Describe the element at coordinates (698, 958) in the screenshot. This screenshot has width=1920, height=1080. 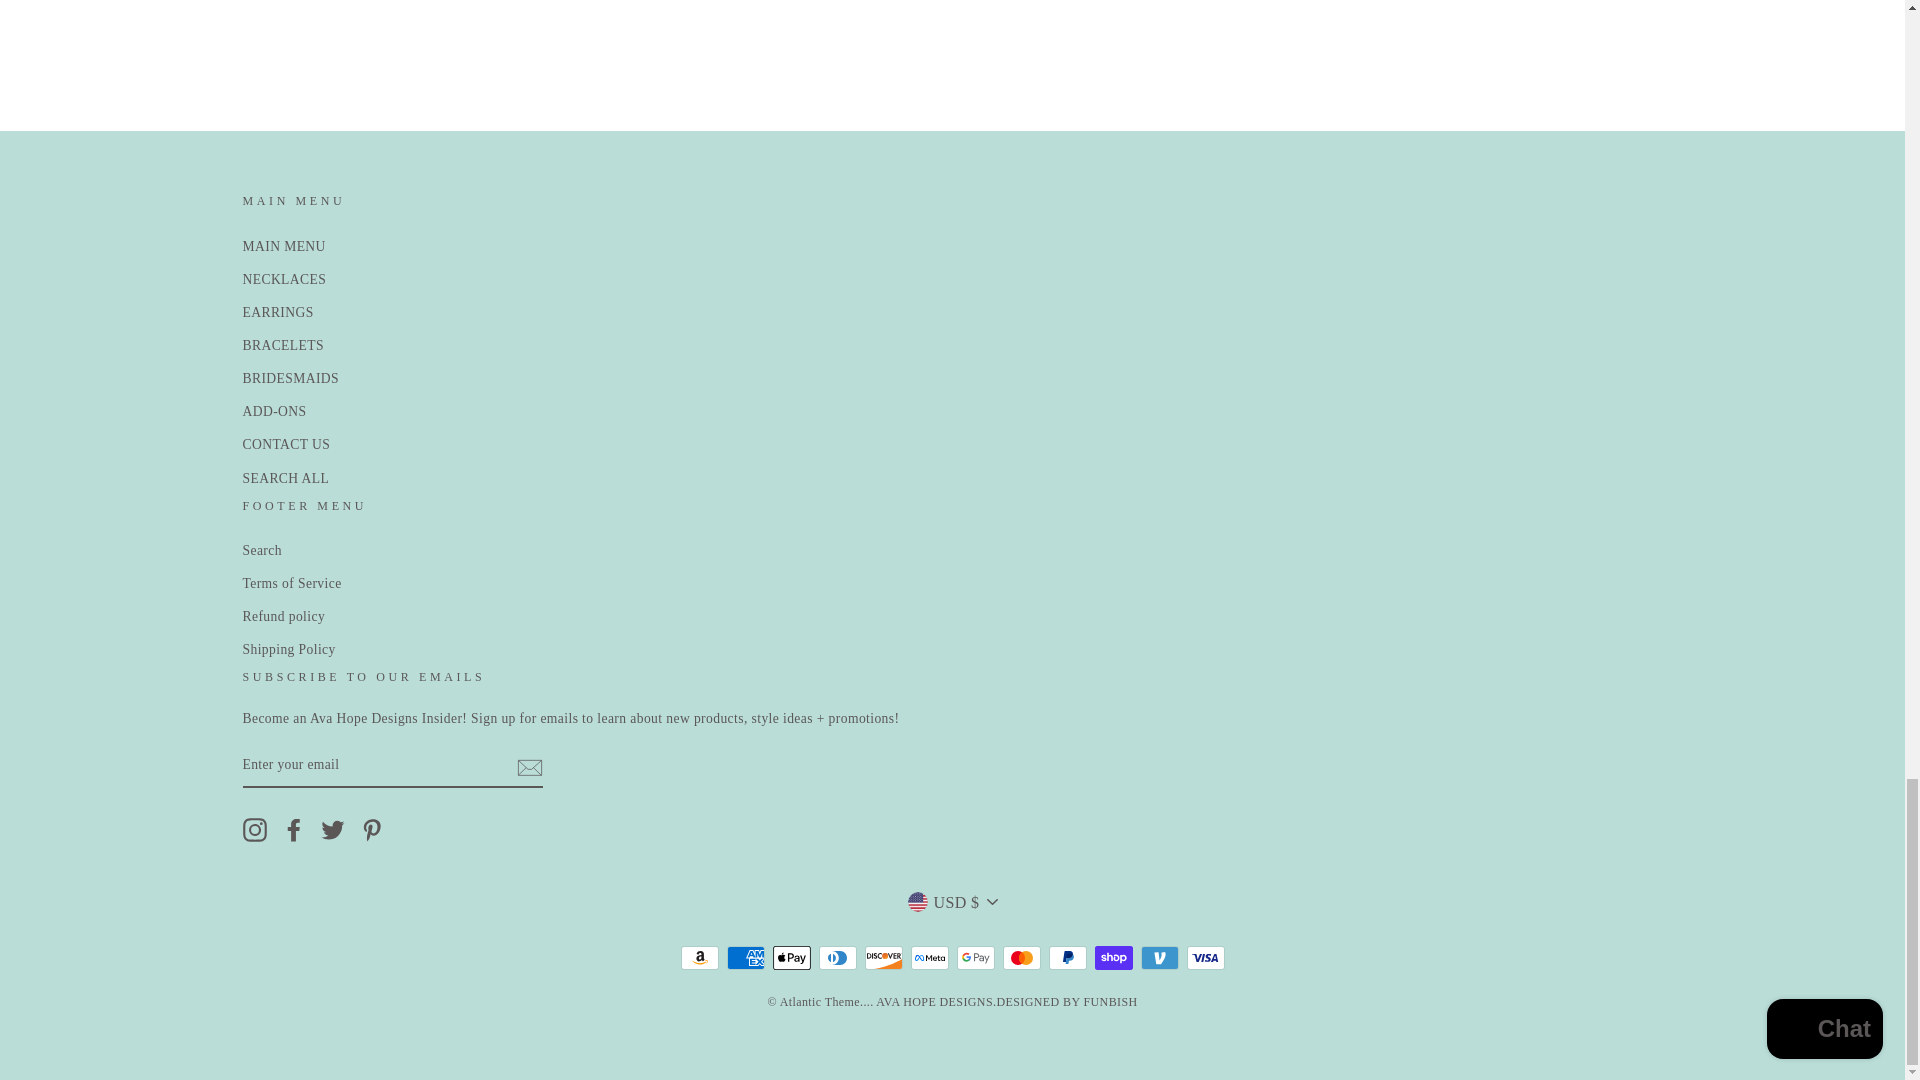
I see `Amazon` at that location.